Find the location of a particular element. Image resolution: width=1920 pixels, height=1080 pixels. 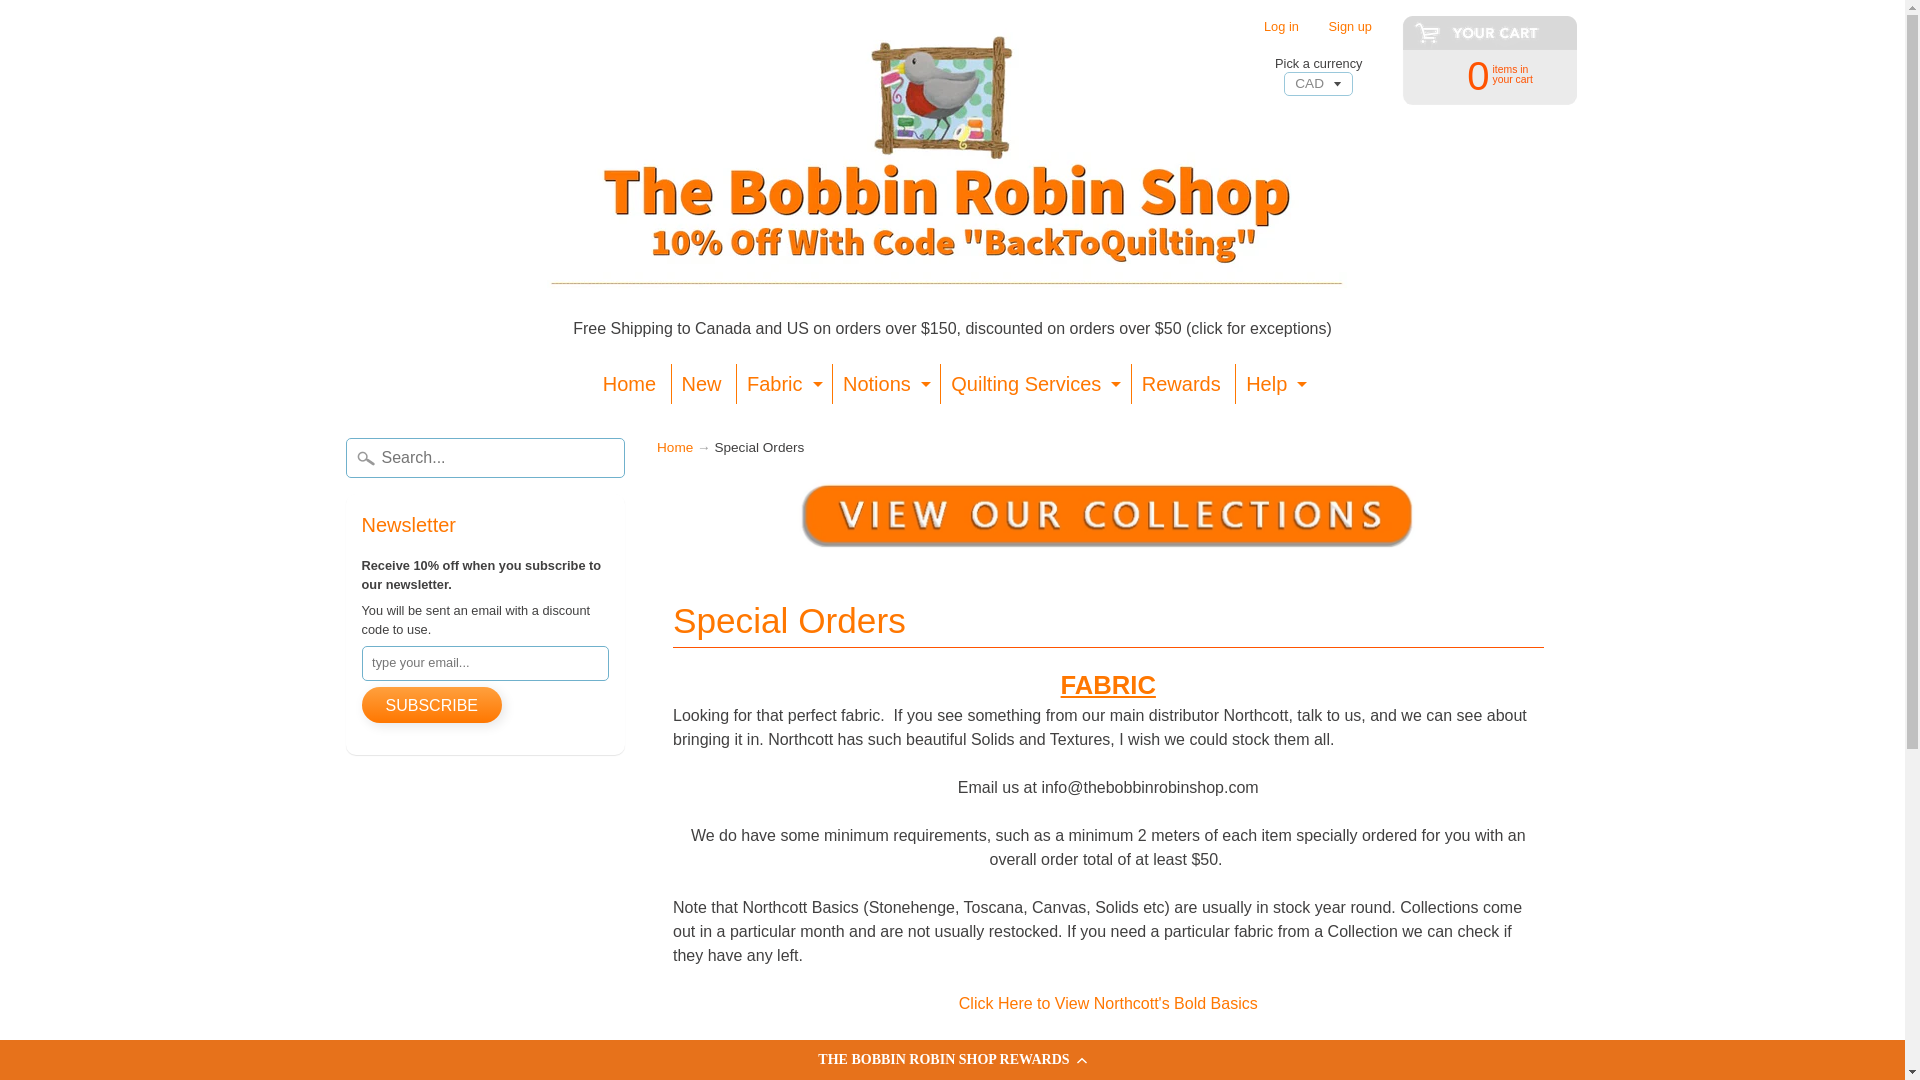

Rewards is located at coordinates (884, 383).